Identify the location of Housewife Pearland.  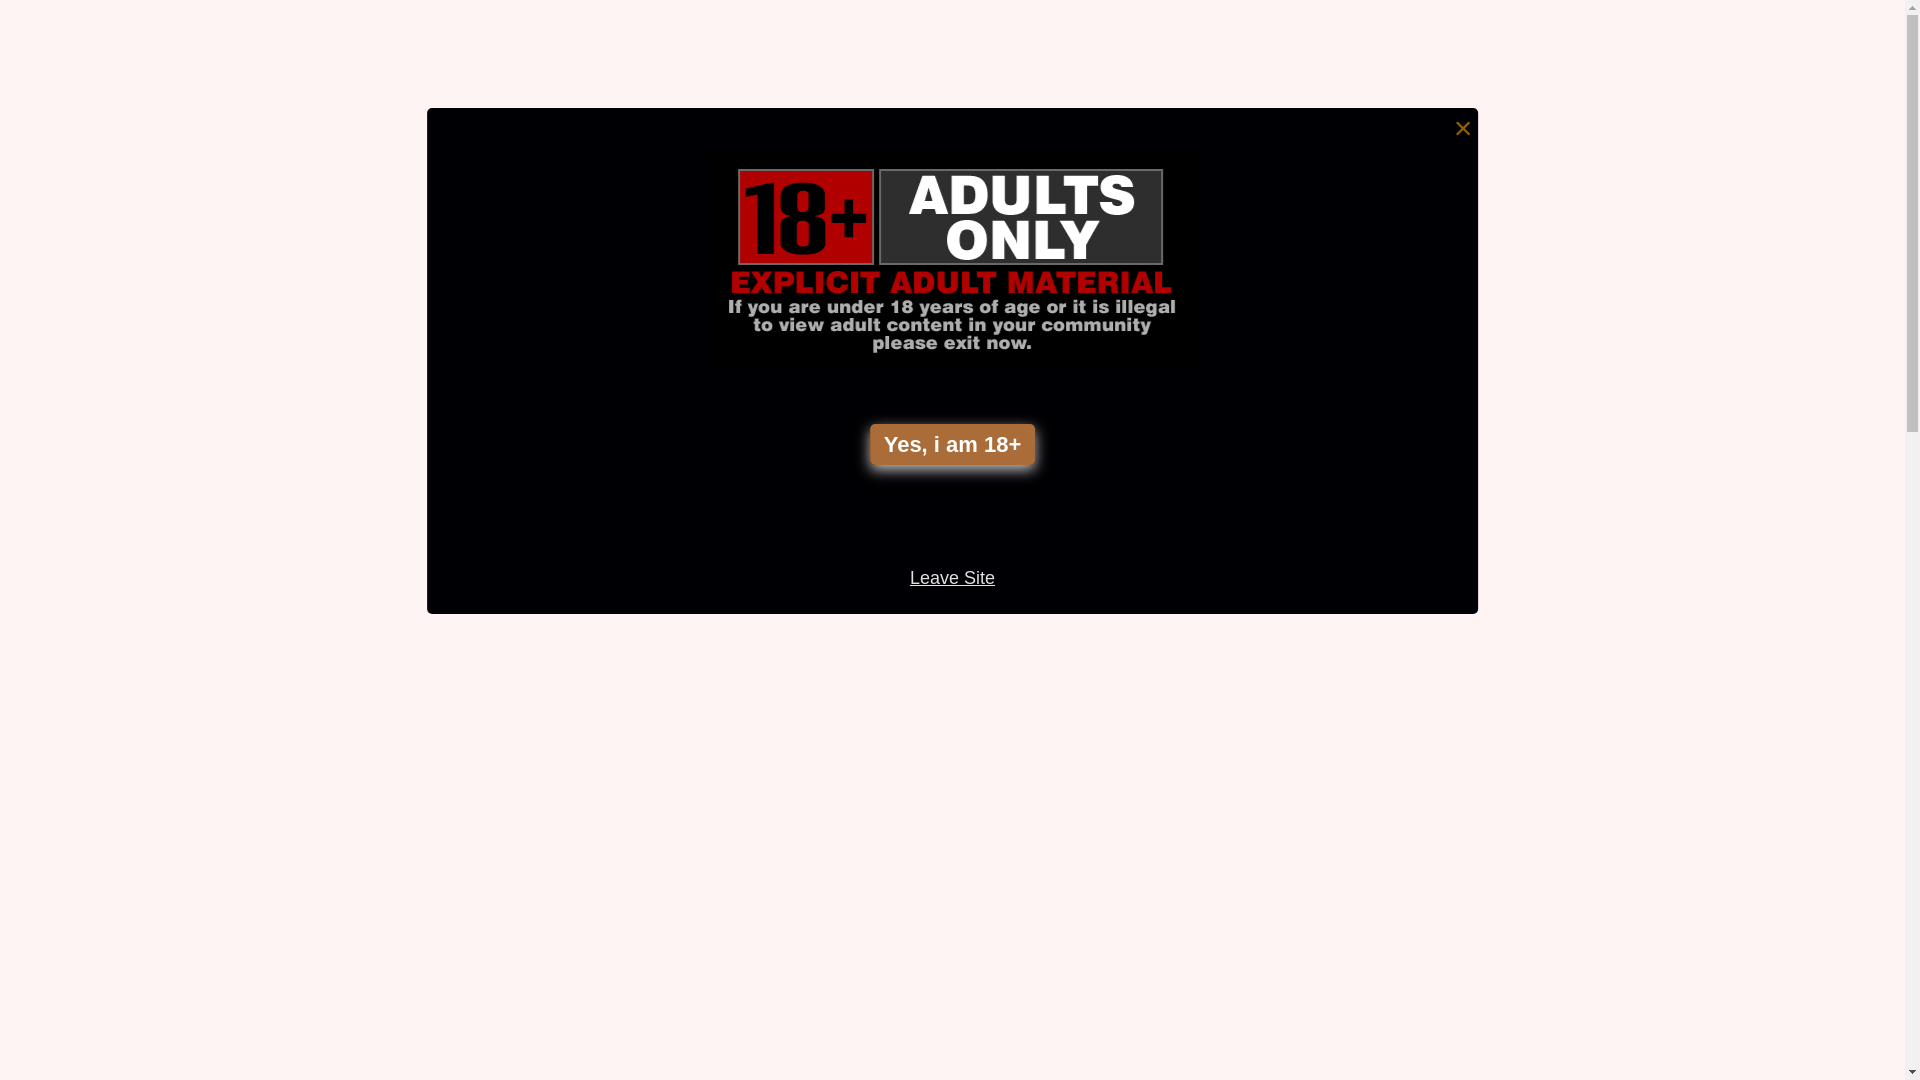
(1548, 536).